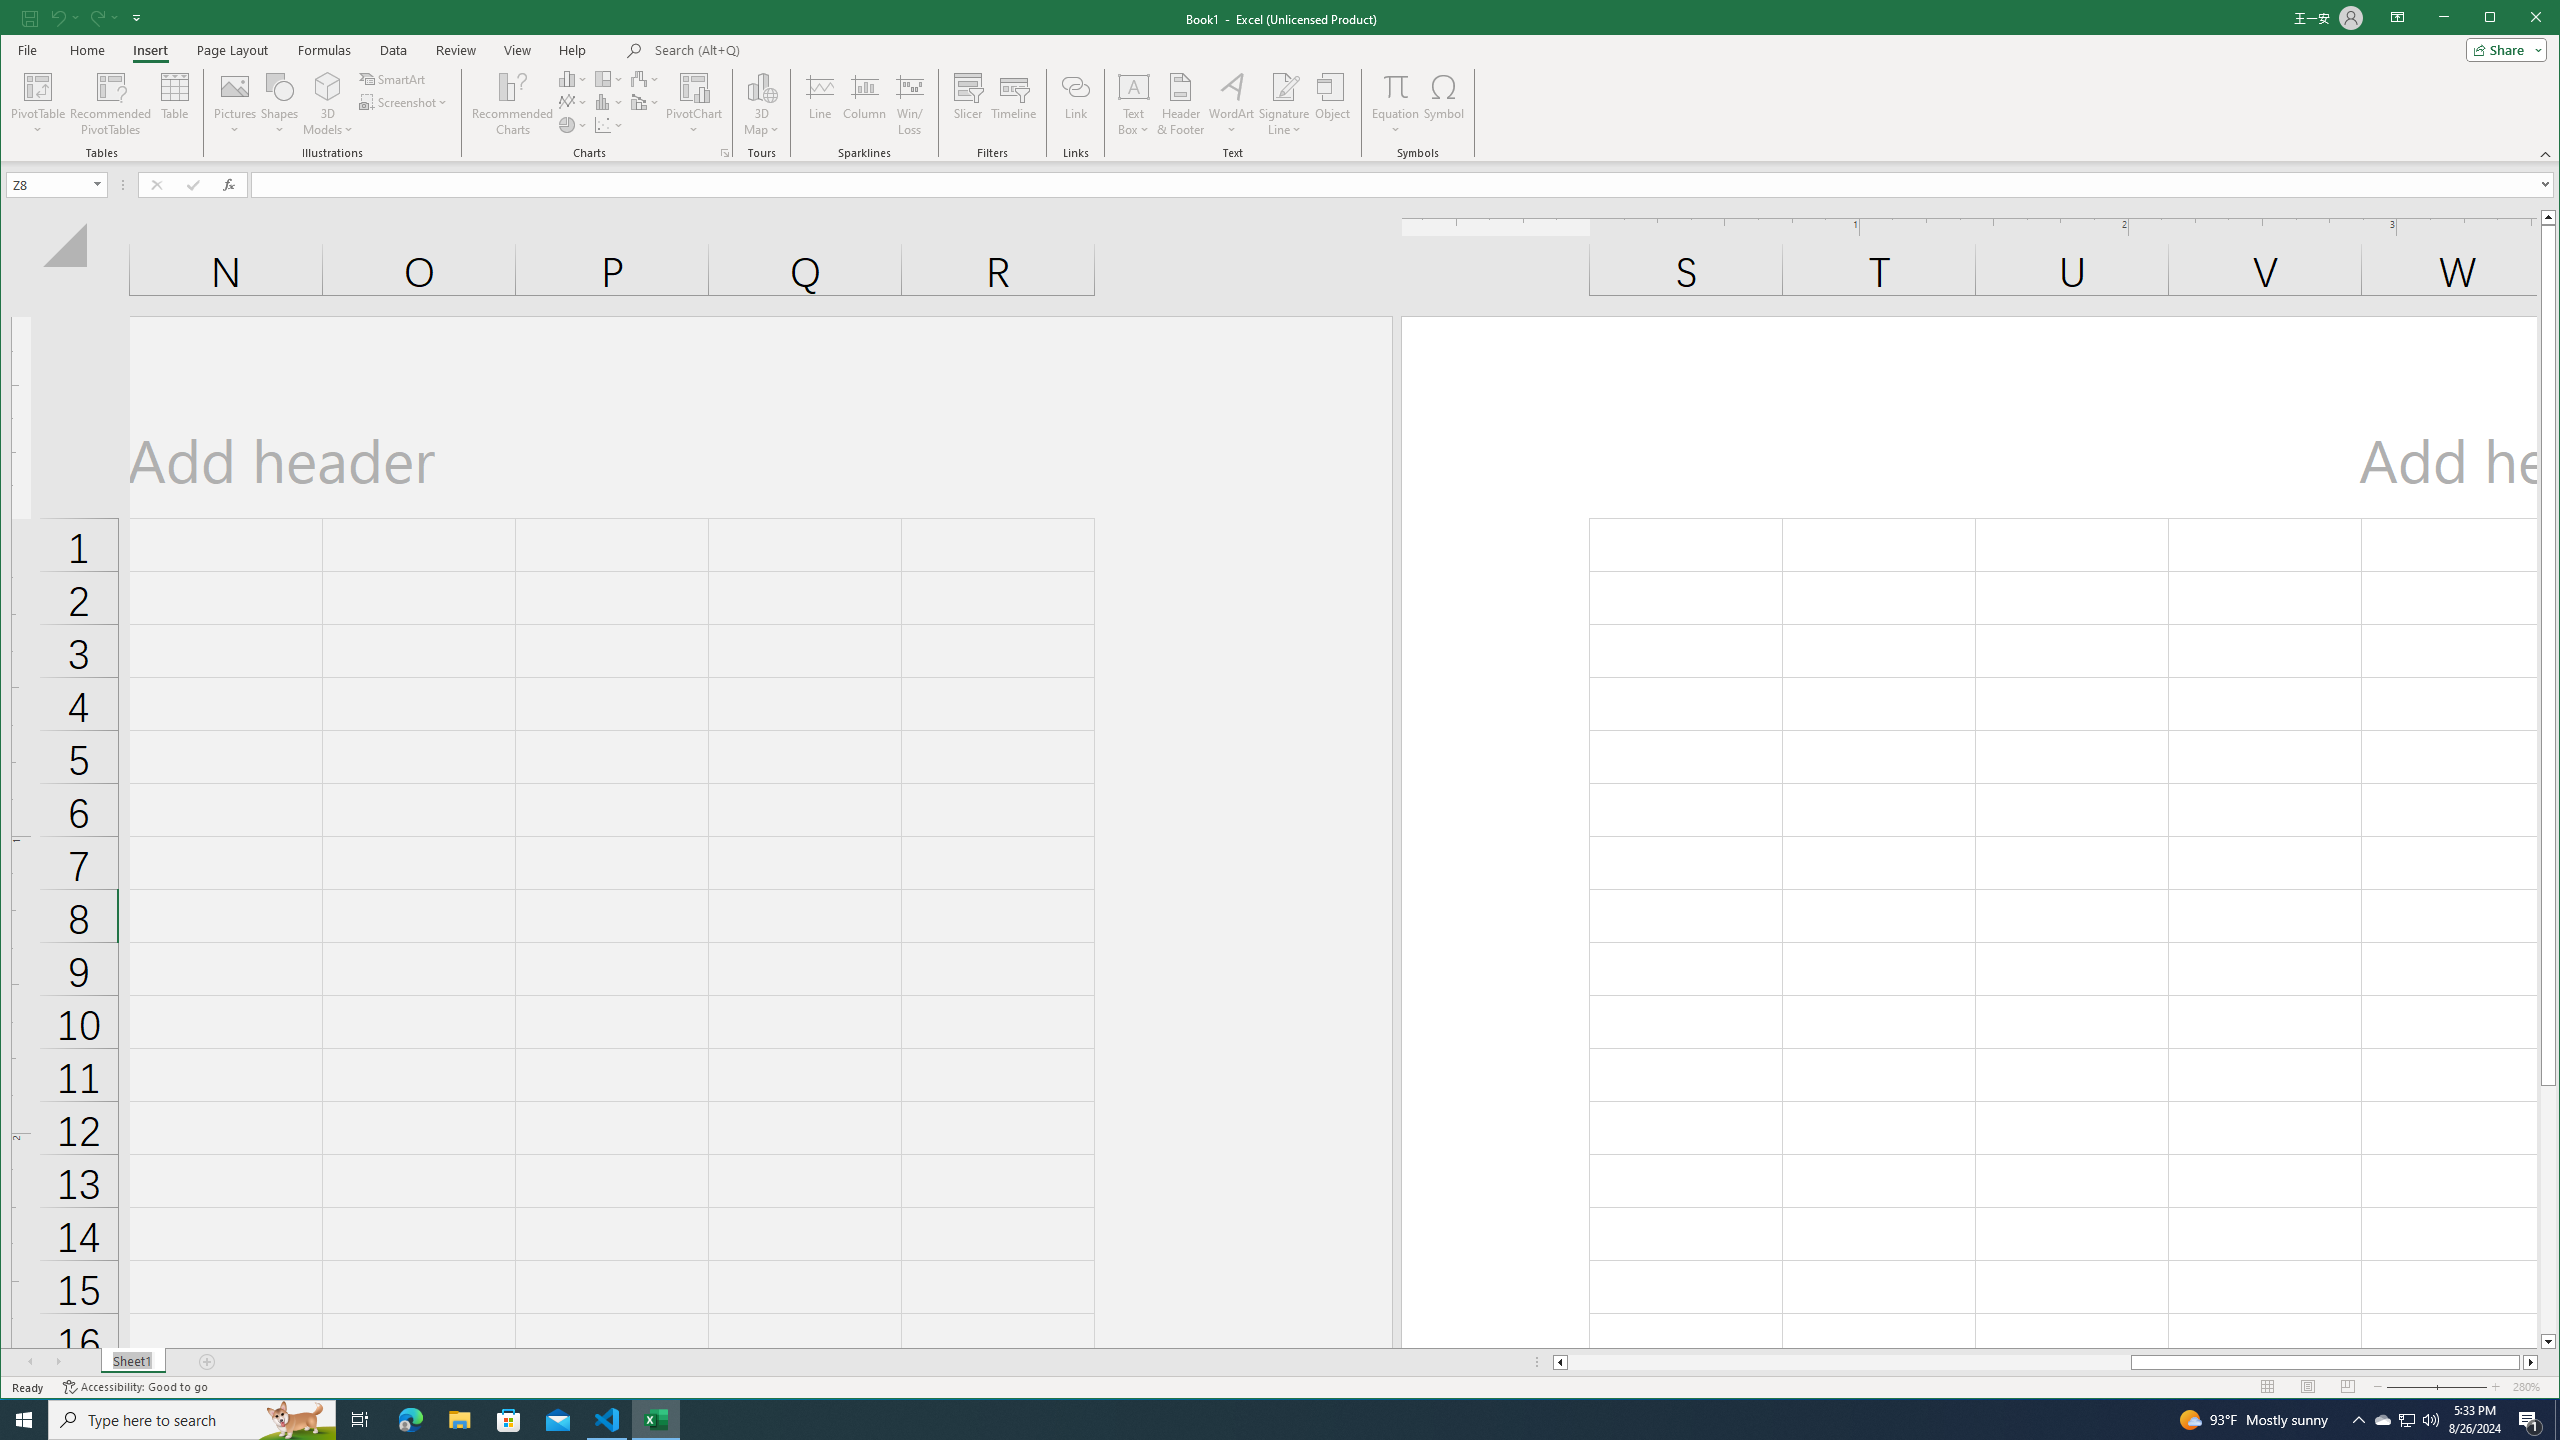 This screenshot has width=2560, height=1440. What do you see at coordinates (1180, 104) in the screenshot?
I see `Header & Footer...` at bounding box center [1180, 104].